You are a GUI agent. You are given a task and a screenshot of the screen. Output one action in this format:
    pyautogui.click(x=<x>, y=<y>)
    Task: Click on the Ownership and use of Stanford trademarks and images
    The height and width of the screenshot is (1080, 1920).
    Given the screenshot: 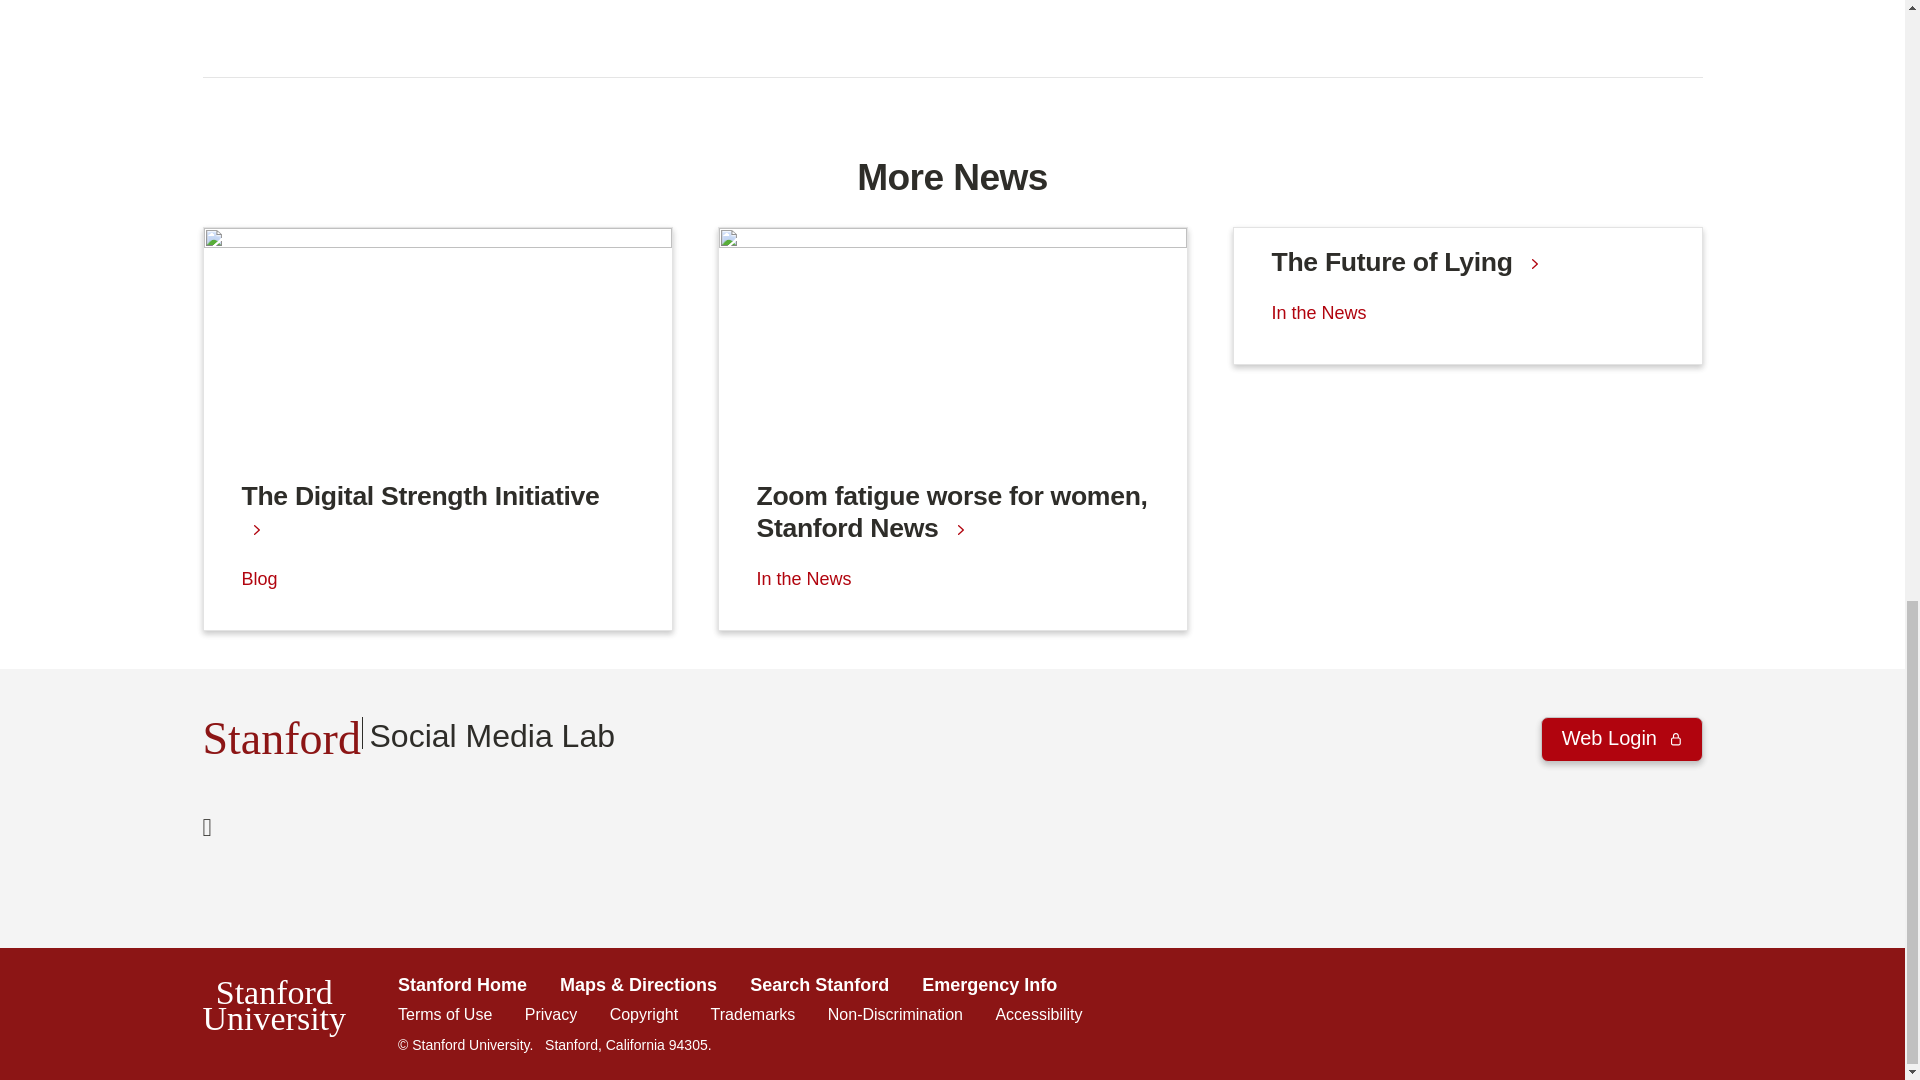 What is the action you would take?
    pyautogui.click(x=753, y=1014)
    